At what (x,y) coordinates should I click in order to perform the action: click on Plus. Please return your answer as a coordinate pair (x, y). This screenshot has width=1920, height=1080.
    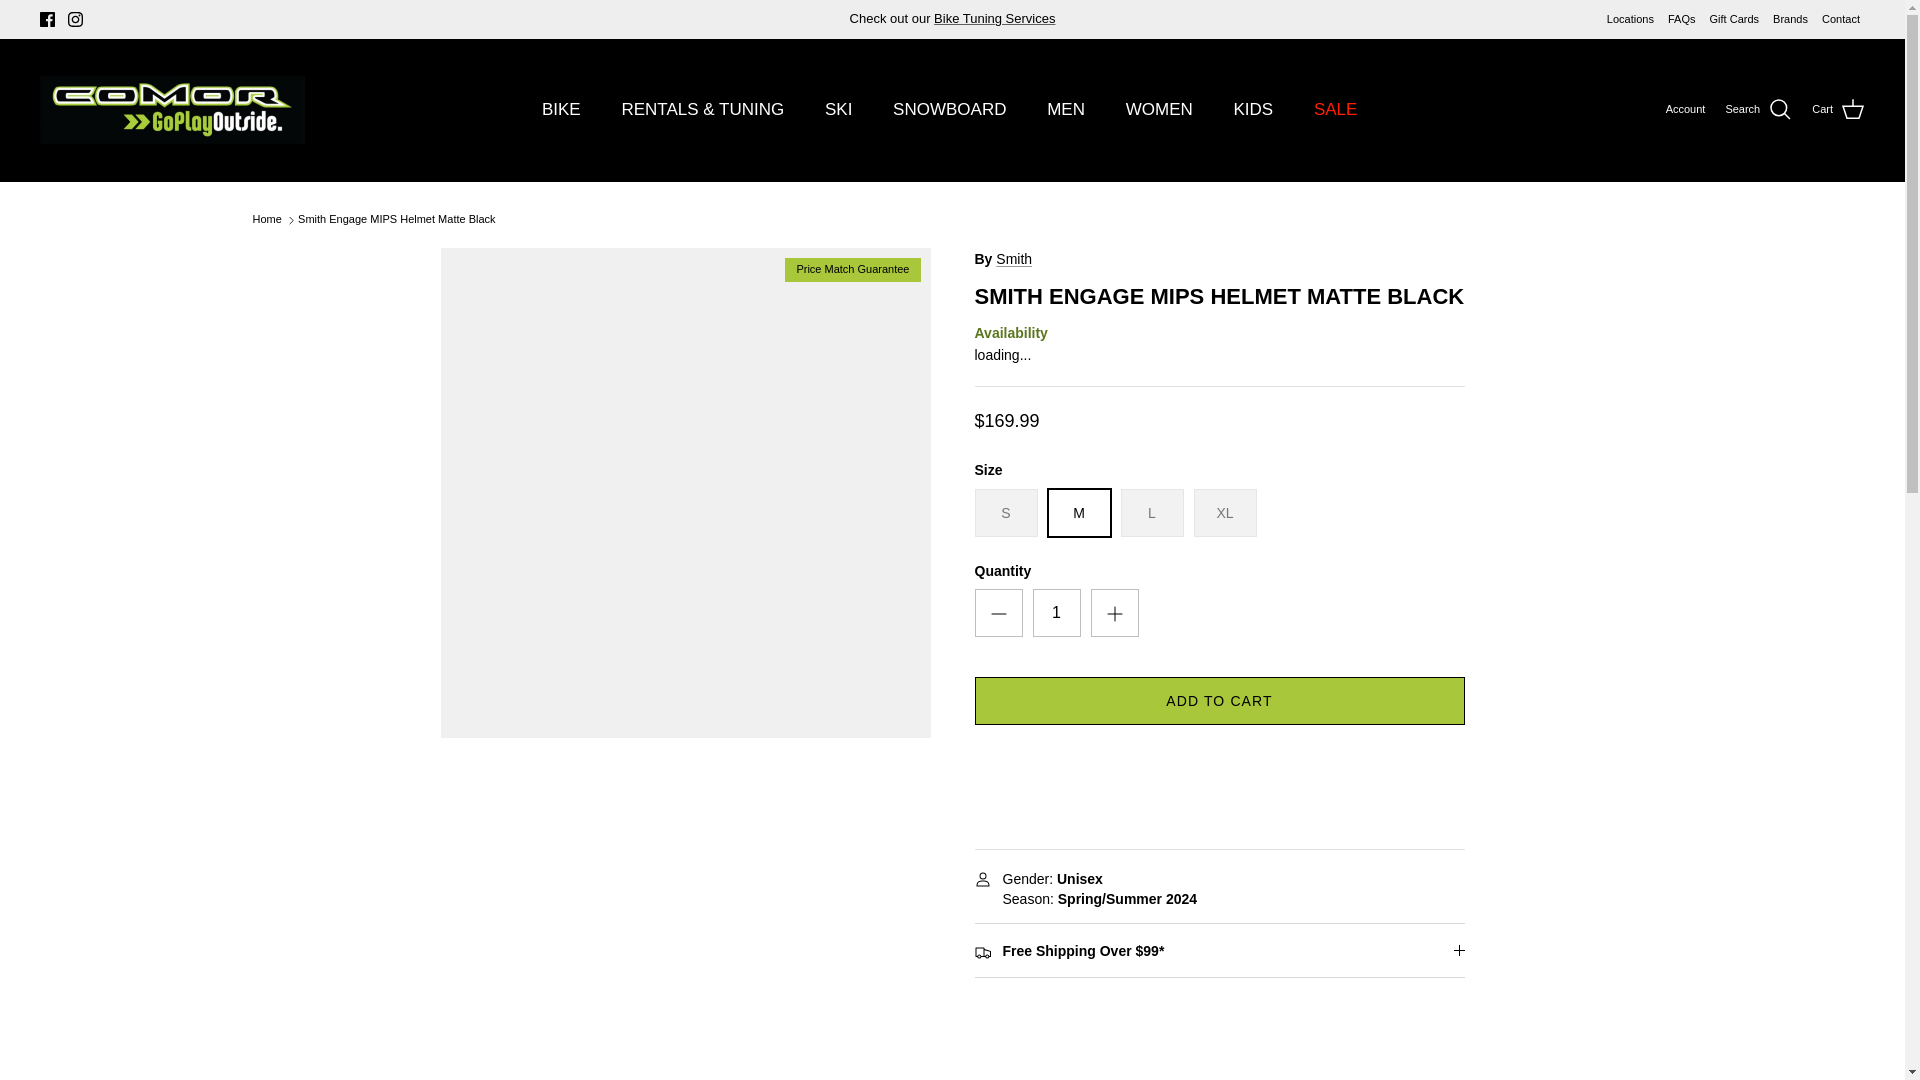
    Looking at the image, I should click on (1114, 614).